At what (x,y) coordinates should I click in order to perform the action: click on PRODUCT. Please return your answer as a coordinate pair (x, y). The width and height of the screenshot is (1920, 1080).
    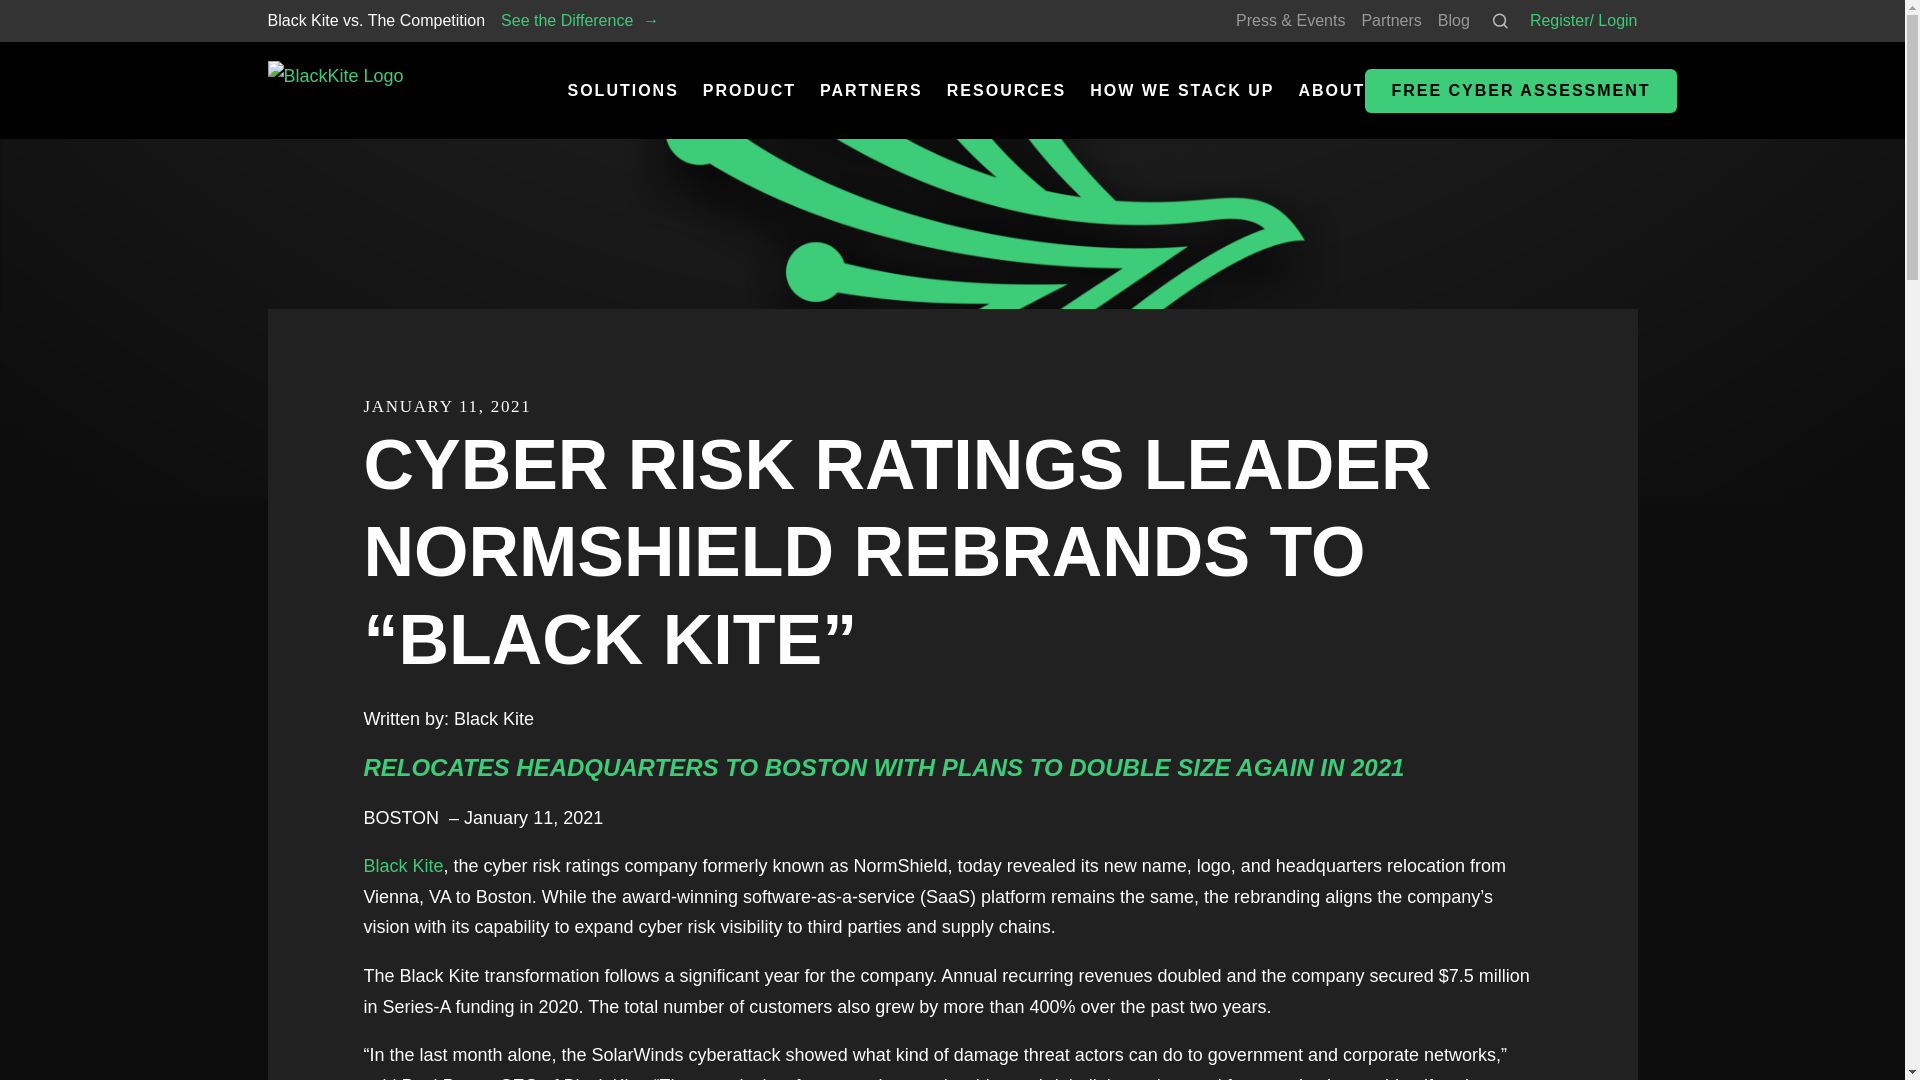
    Looking at the image, I should click on (749, 90).